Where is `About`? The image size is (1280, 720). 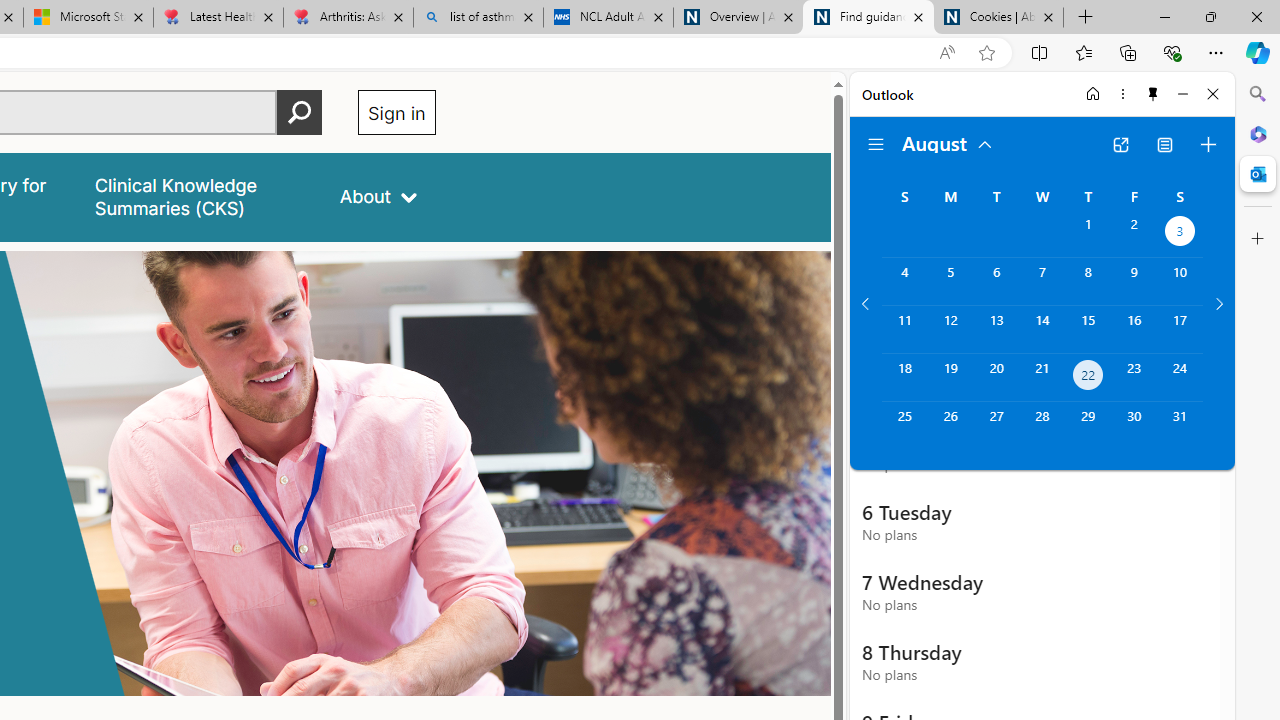
About is located at coordinates (378, 196).